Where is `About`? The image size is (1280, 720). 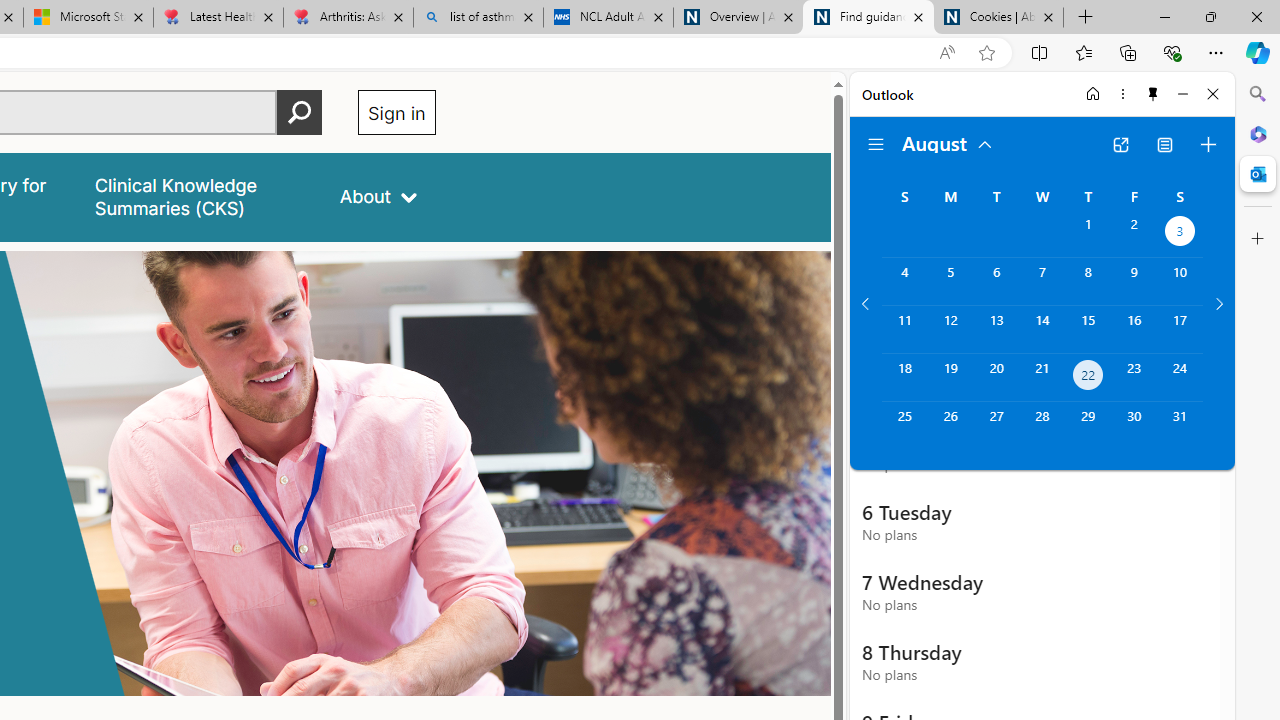
About is located at coordinates (378, 196).